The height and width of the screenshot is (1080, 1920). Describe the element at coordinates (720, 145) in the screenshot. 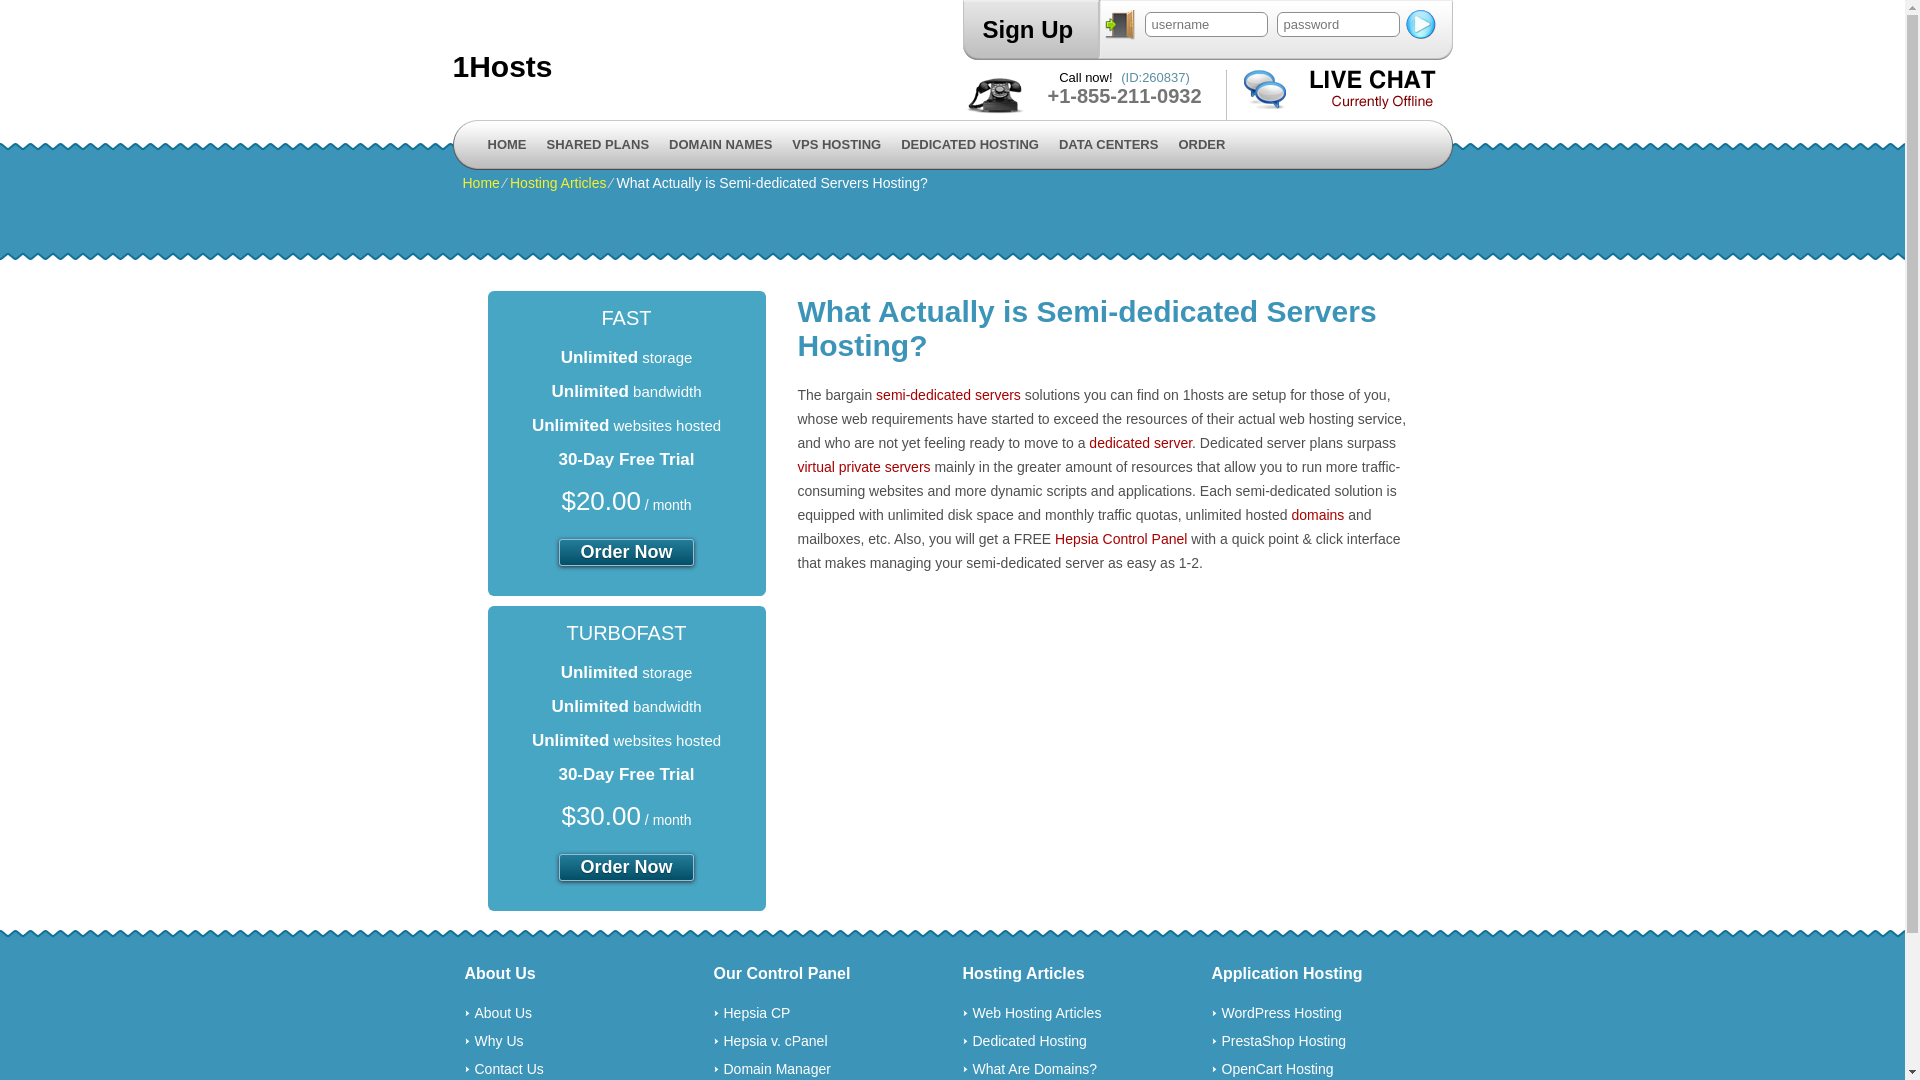

I see `DOMAIN NAMES` at that location.